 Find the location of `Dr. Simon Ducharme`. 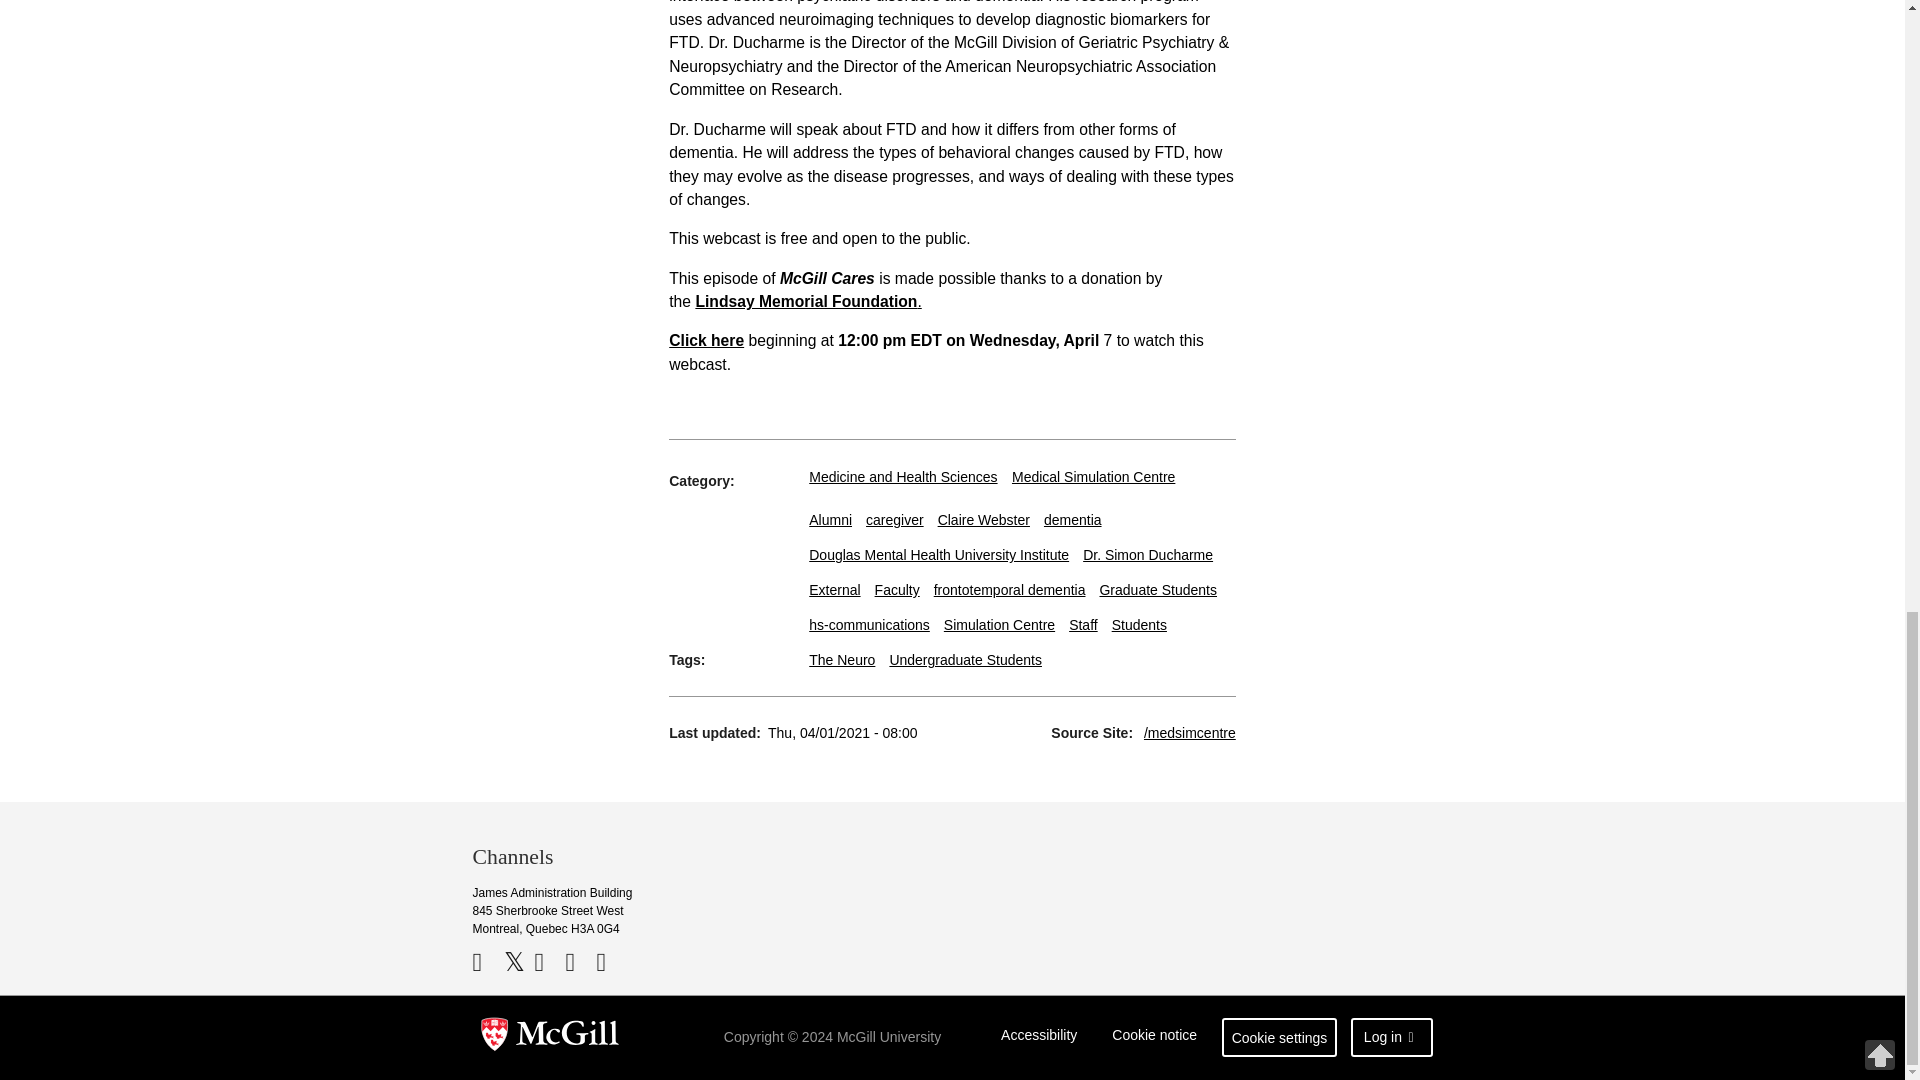

Dr. Simon Ducharme is located at coordinates (1148, 554).